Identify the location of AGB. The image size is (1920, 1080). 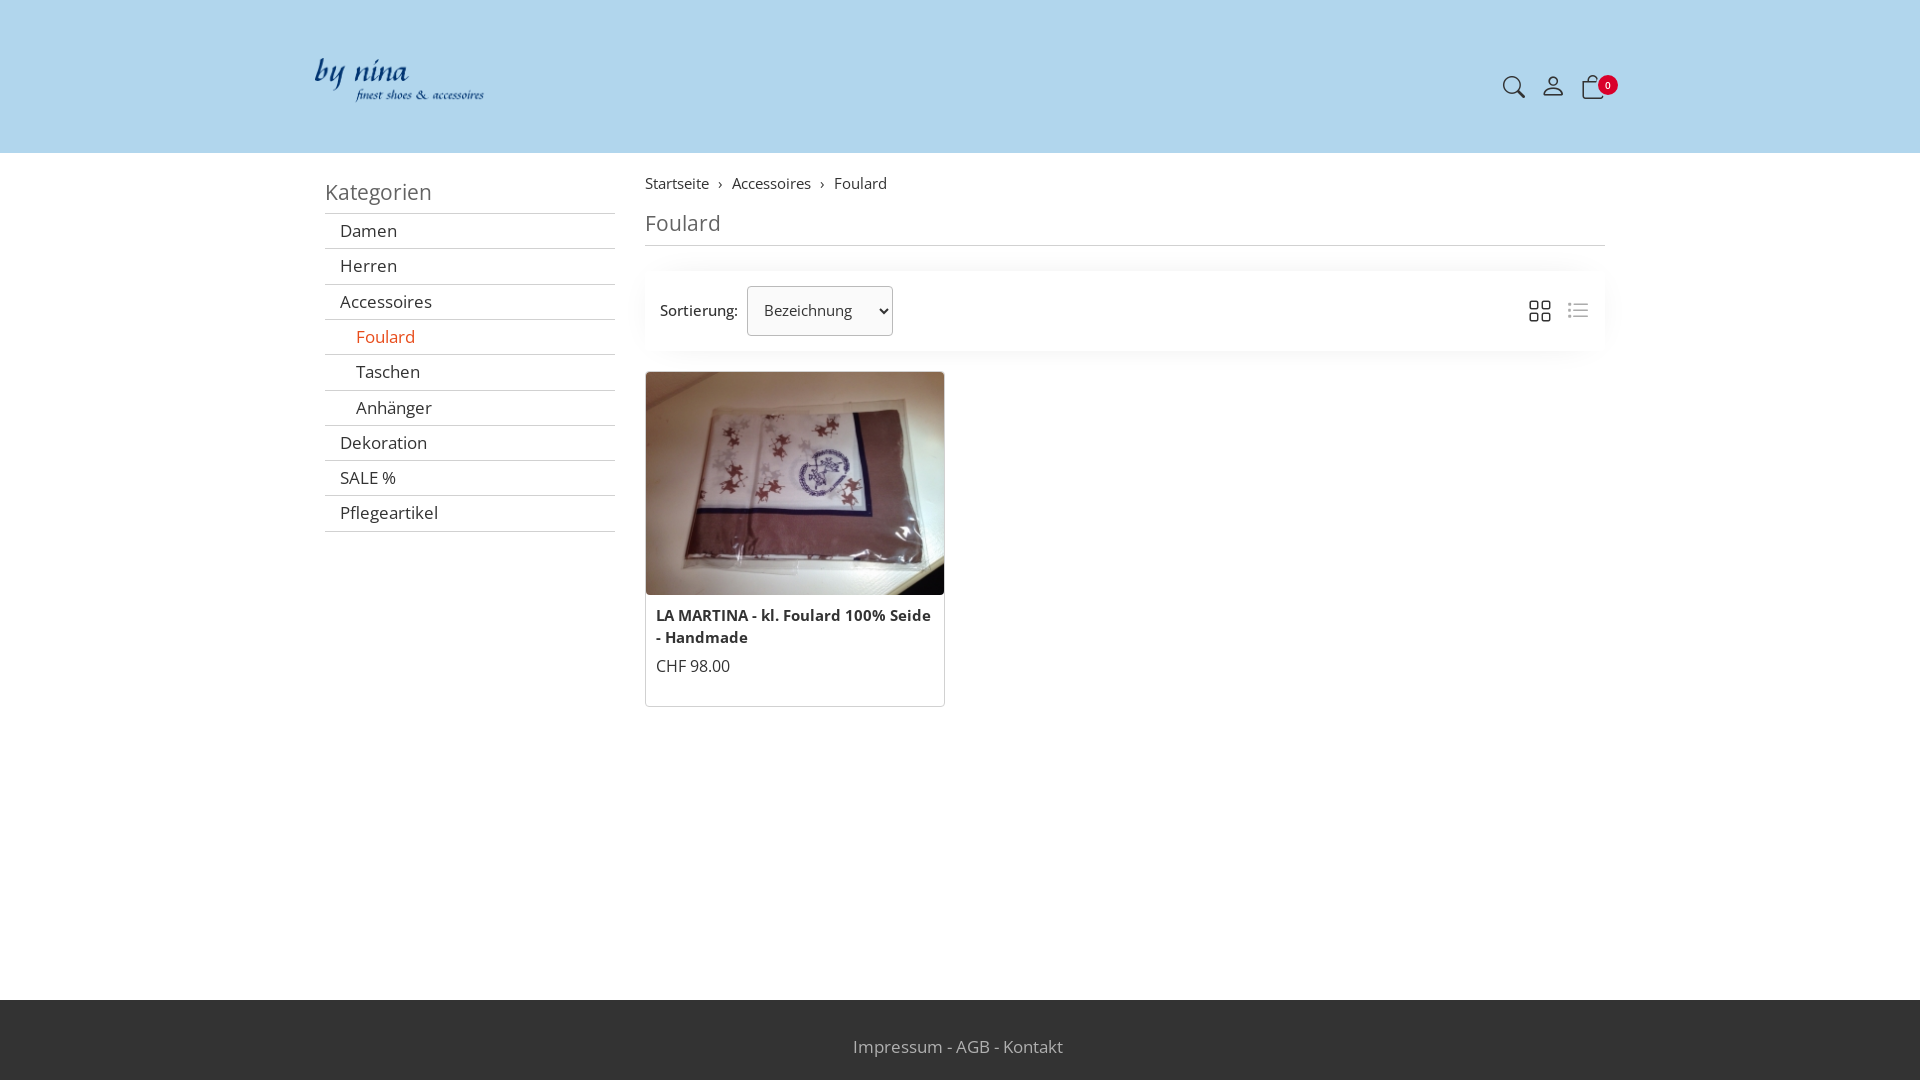
(973, 1046).